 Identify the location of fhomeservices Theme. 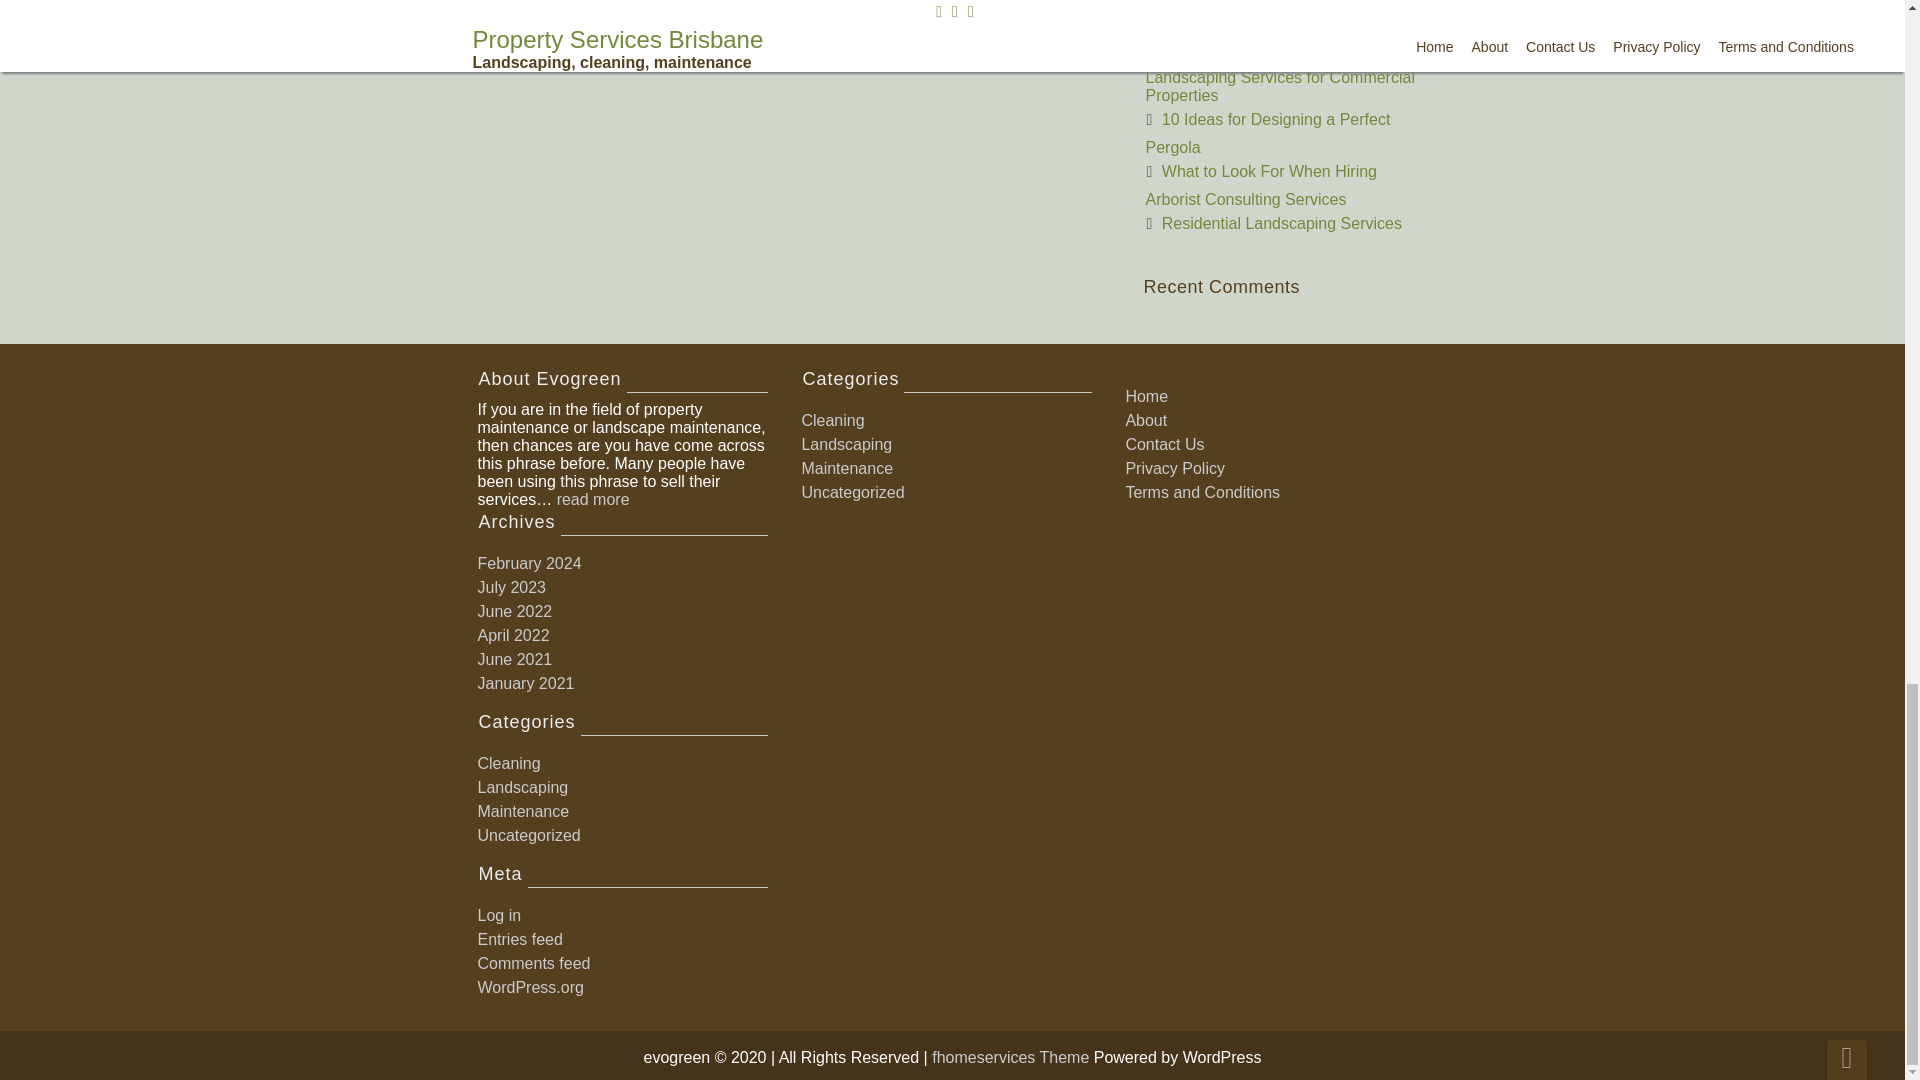
(1012, 1056).